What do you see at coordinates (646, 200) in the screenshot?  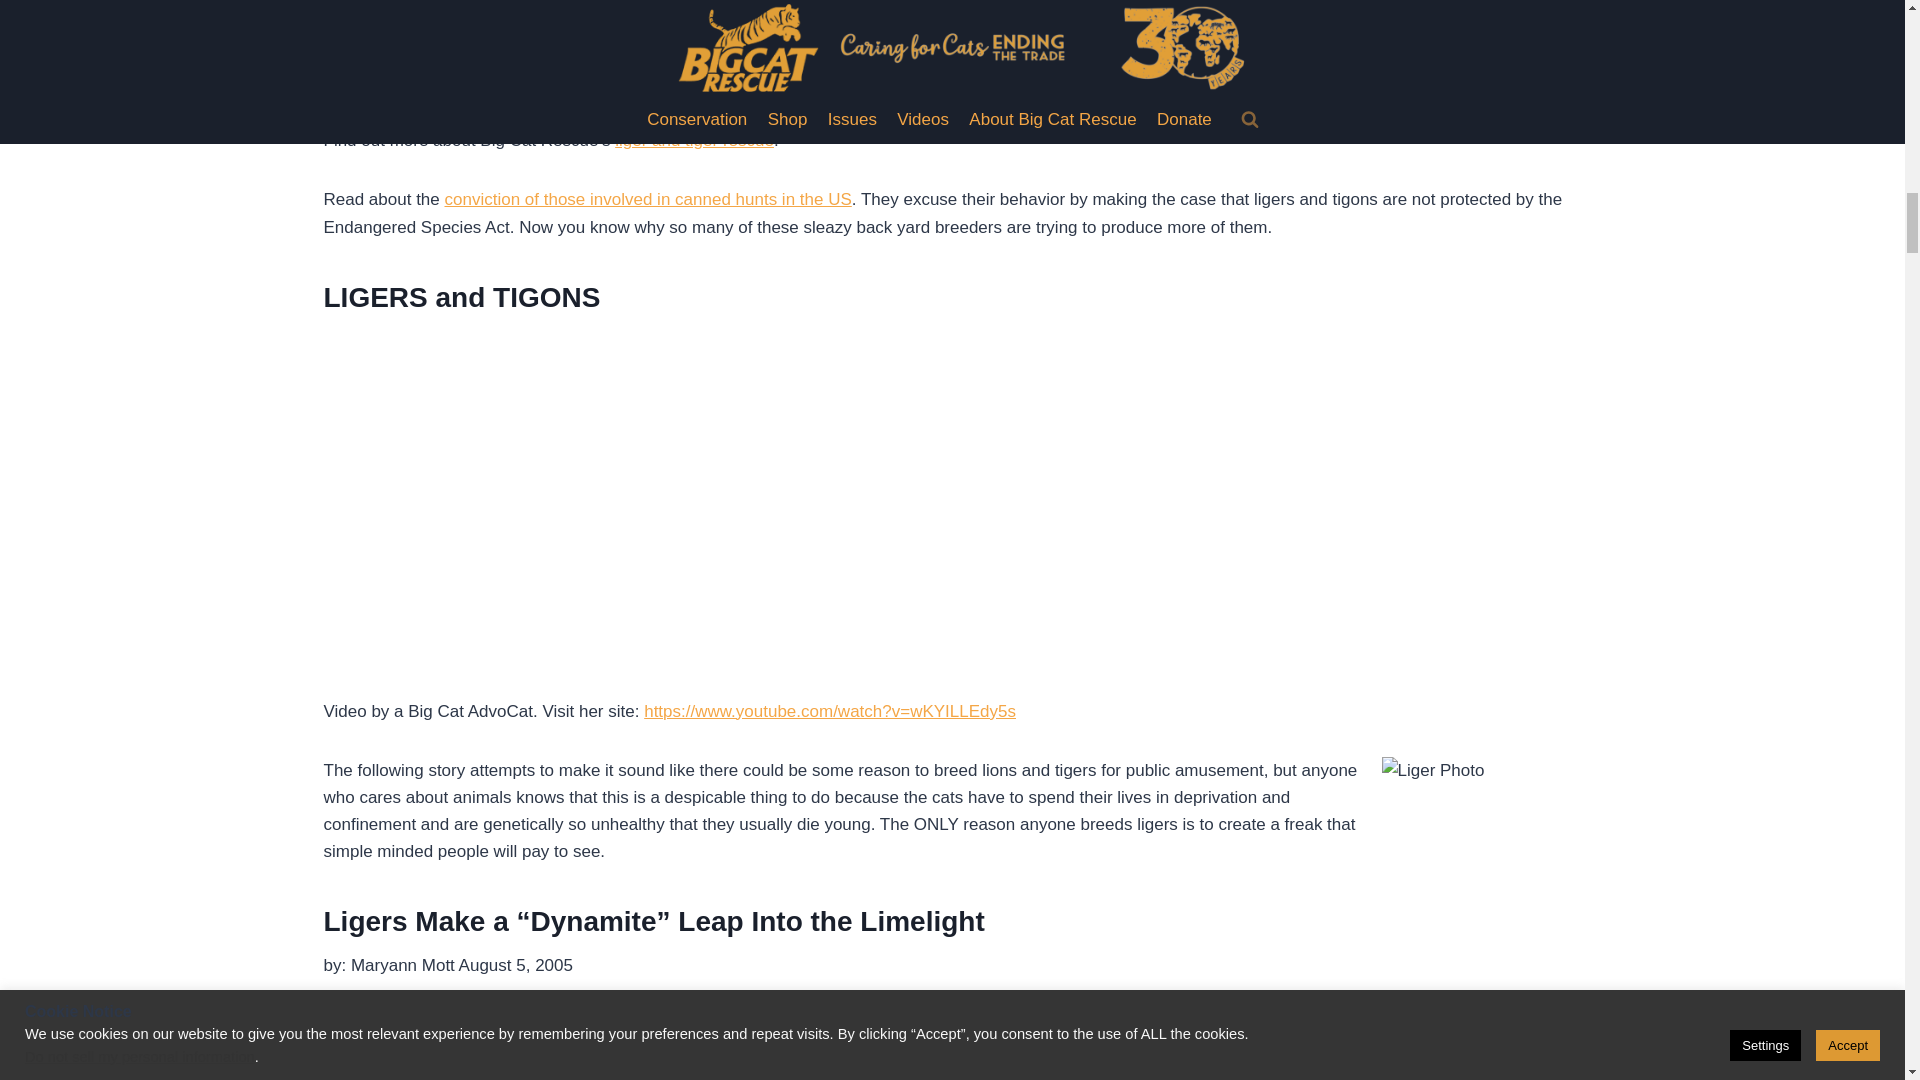 I see `conviction of those involved in canned hunts in the US` at bounding box center [646, 200].